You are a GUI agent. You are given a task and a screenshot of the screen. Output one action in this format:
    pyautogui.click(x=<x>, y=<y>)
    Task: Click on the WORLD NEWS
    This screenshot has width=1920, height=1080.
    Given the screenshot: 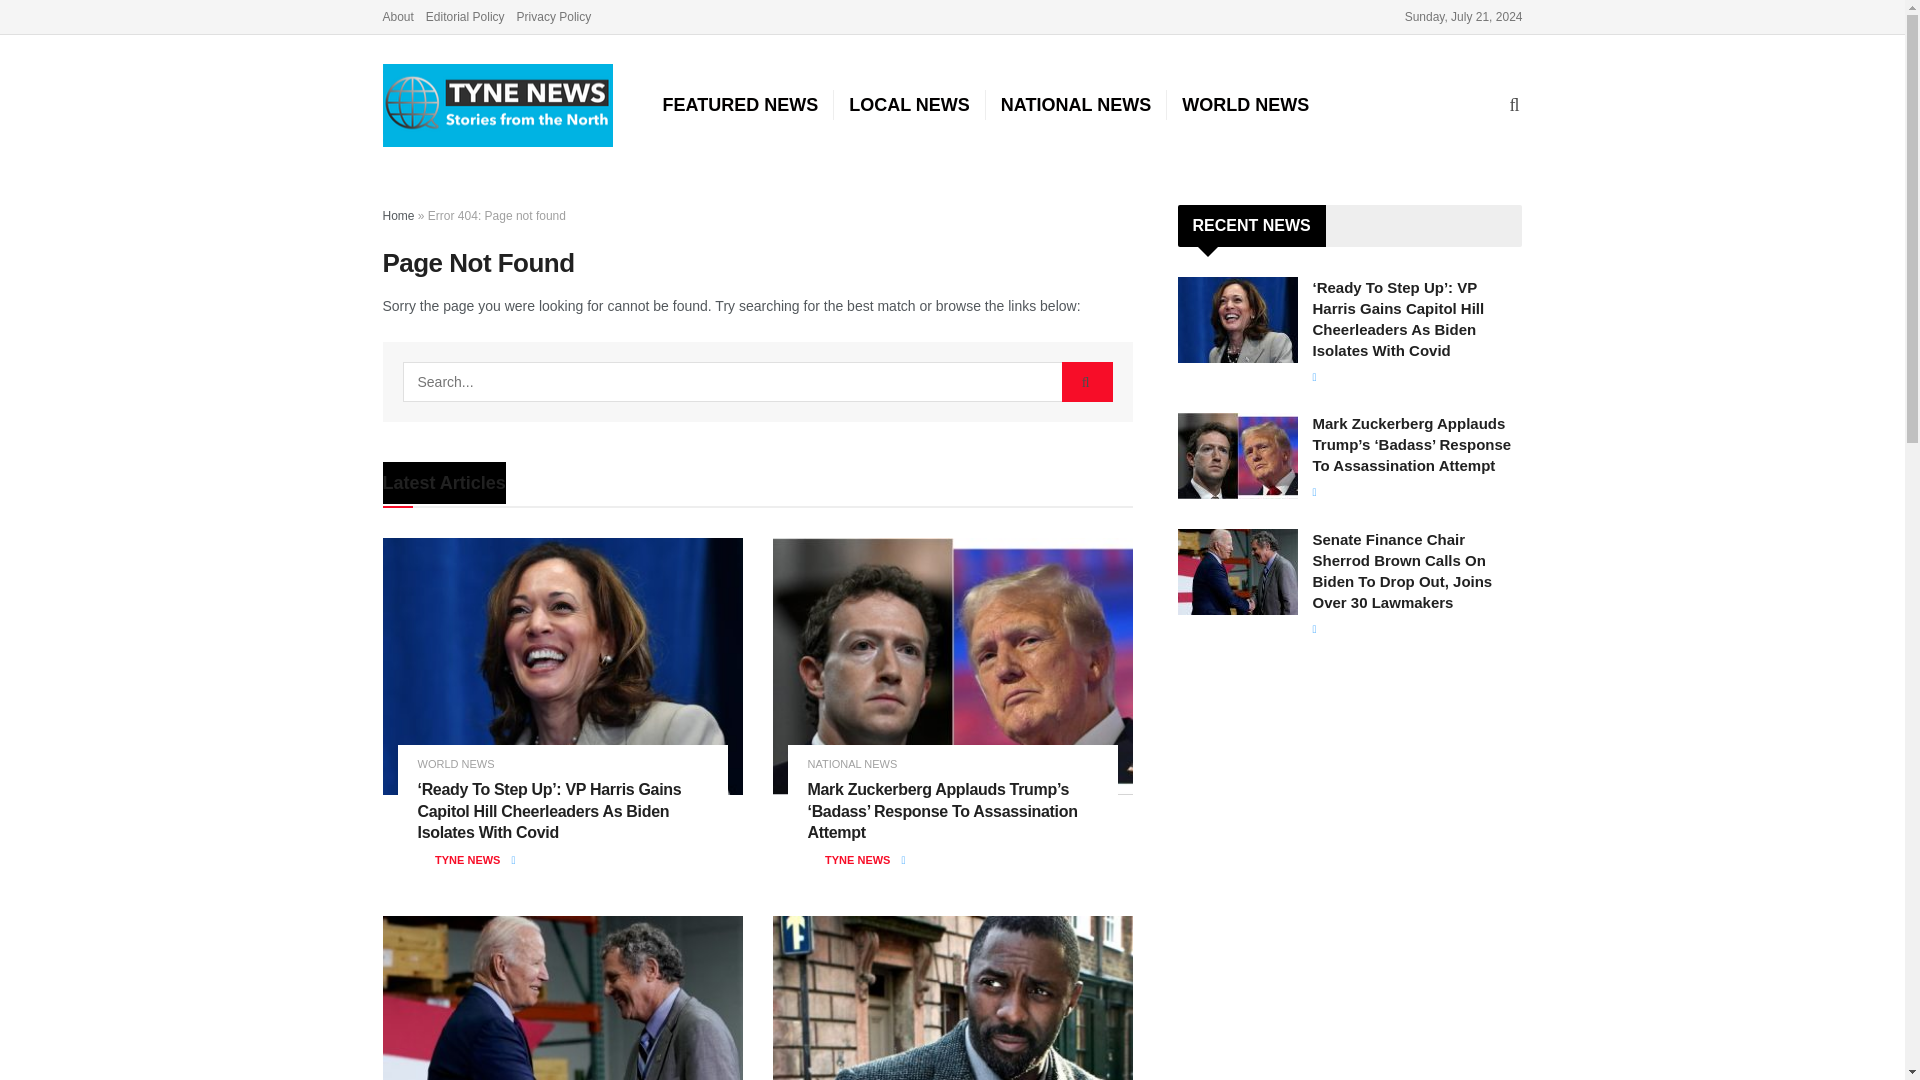 What is the action you would take?
    pyautogui.click(x=456, y=764)
    